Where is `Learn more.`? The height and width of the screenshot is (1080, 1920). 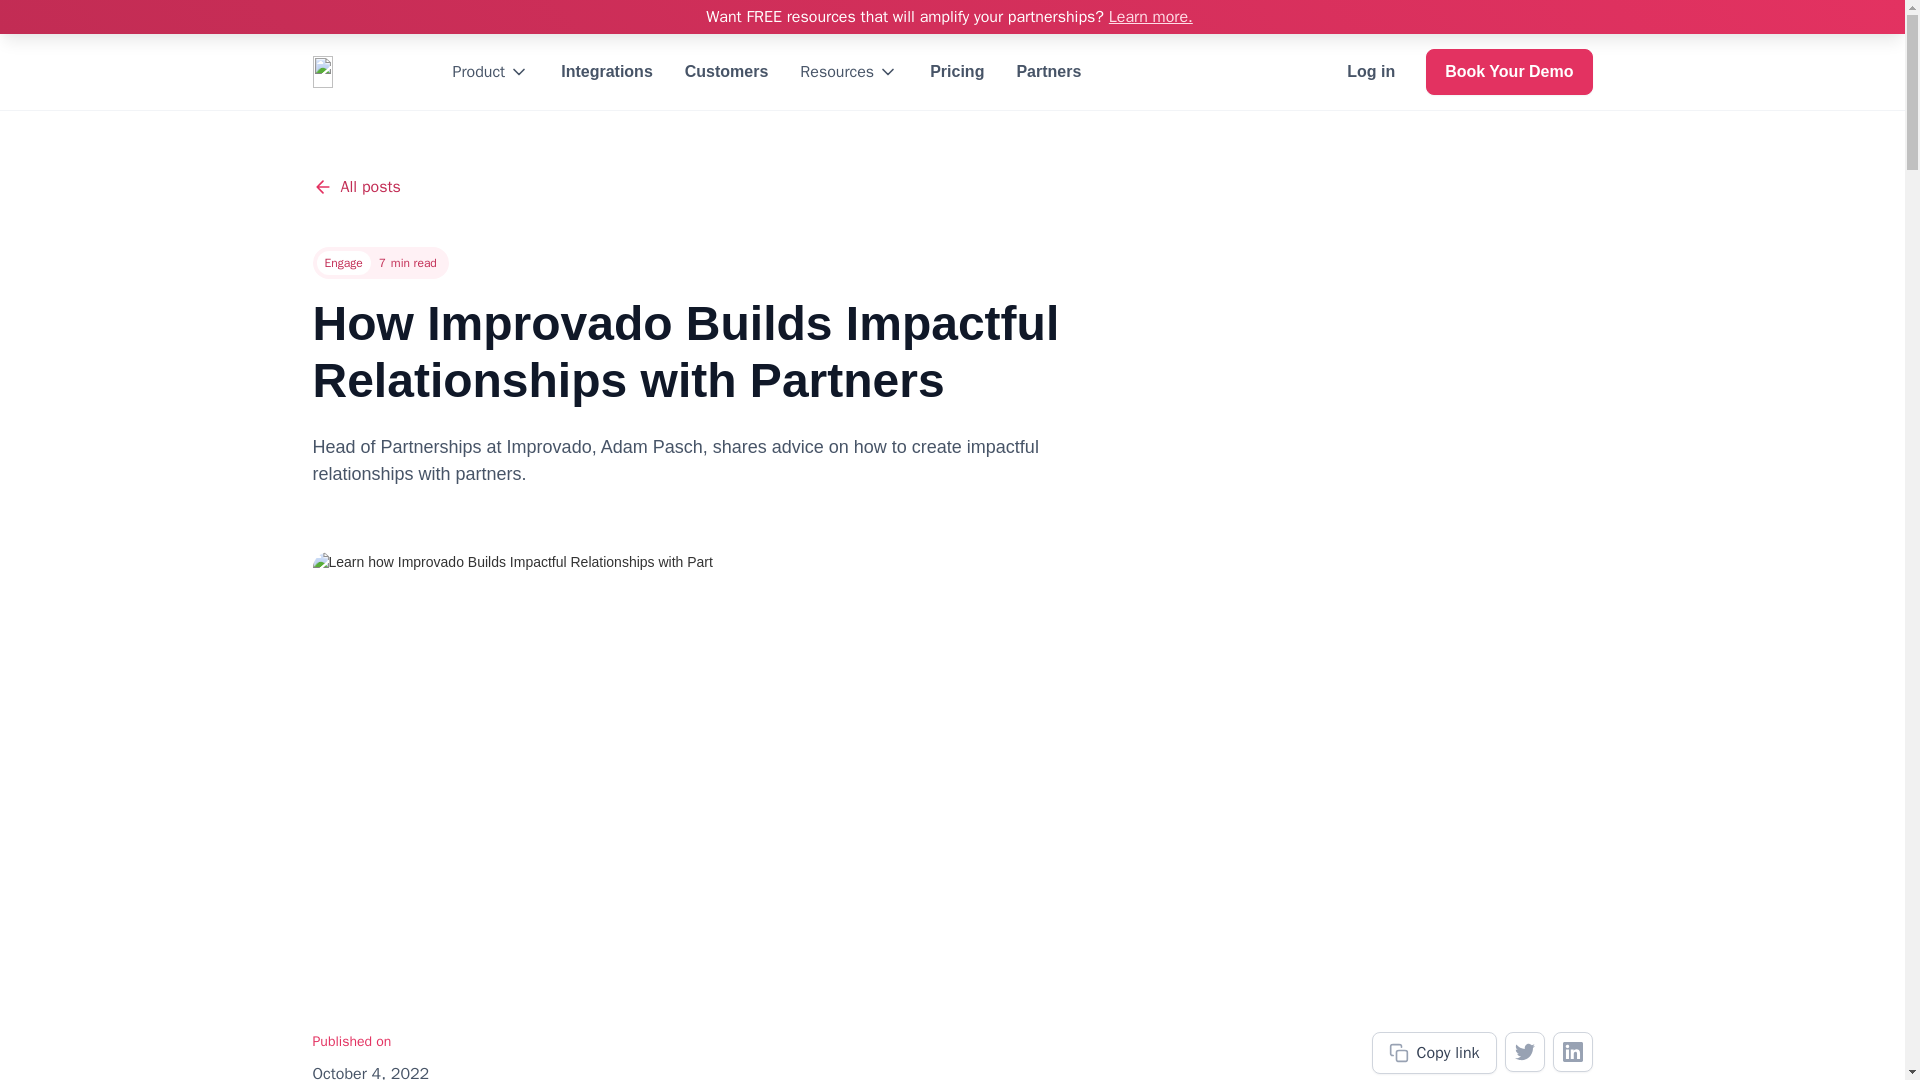
Learn more. is located at coordinates (1150, 16).